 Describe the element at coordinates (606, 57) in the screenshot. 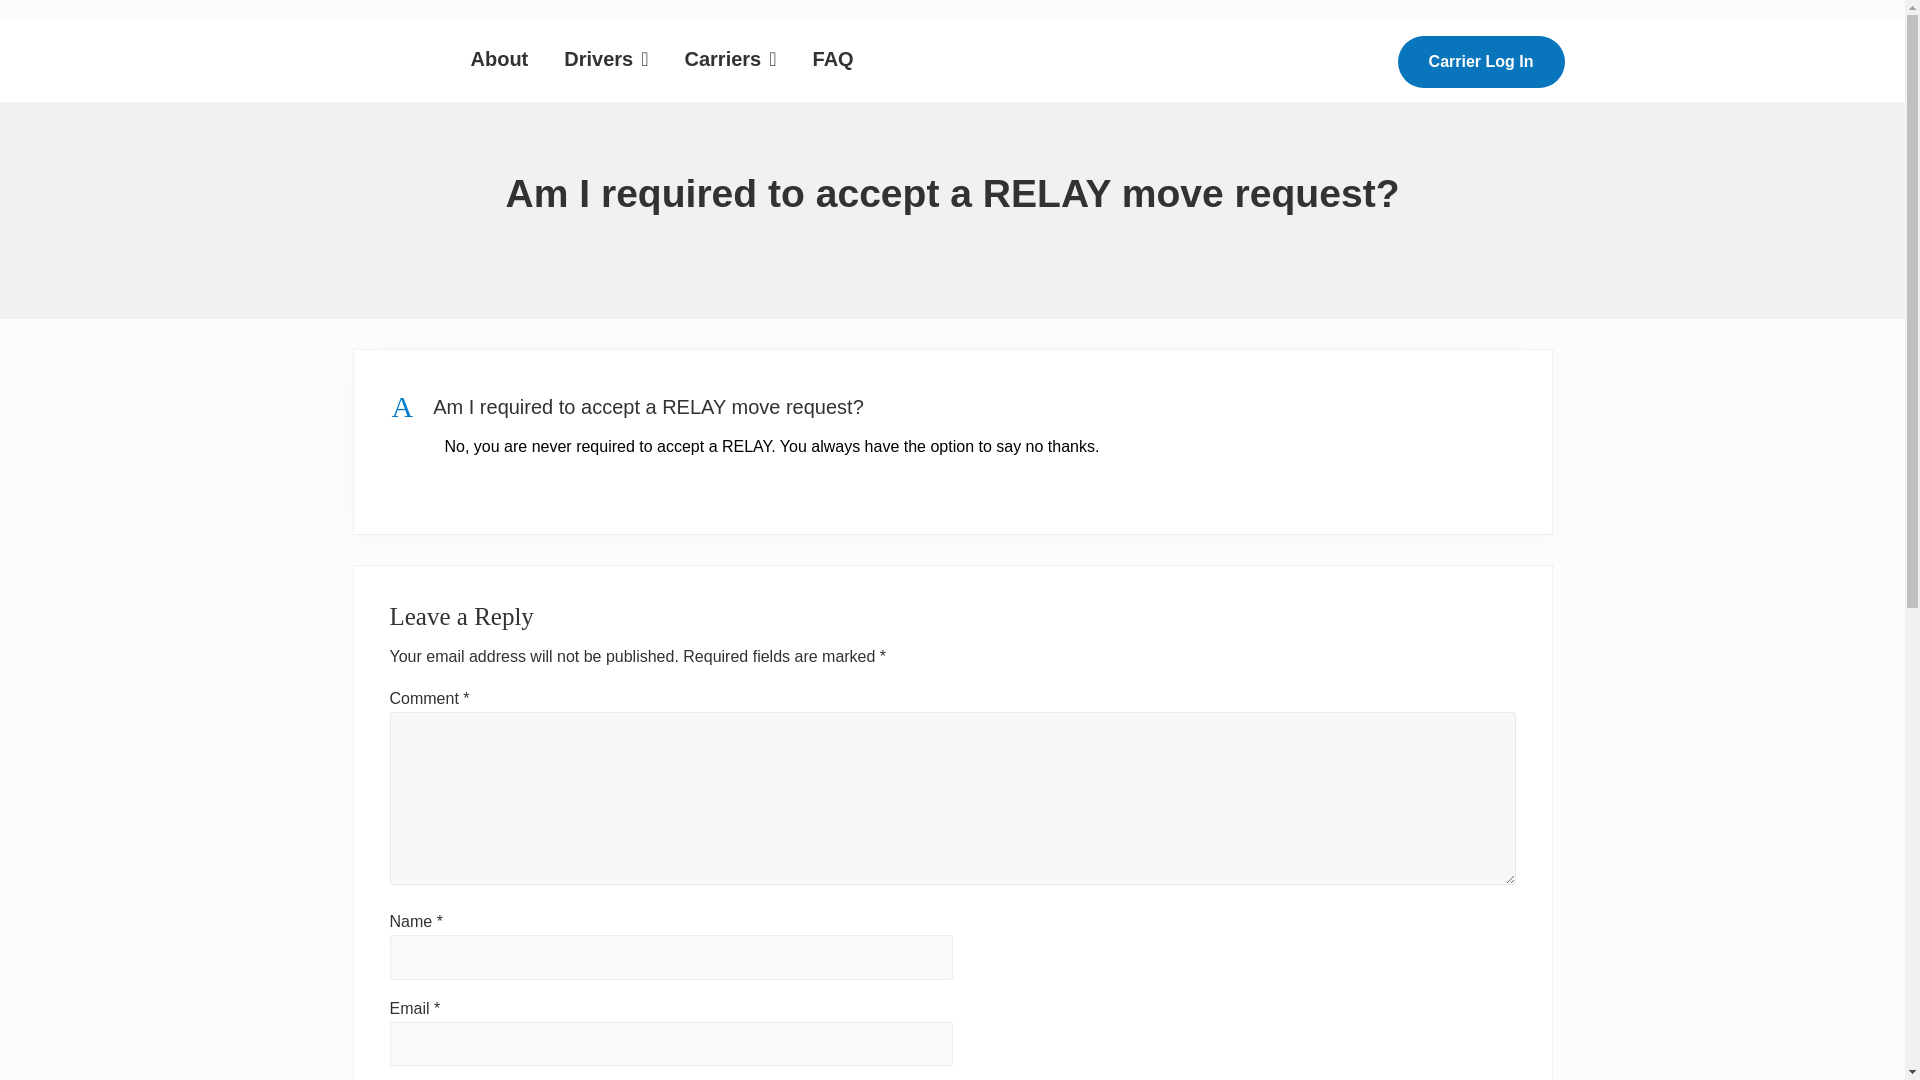

I see `FAQ` at that location.